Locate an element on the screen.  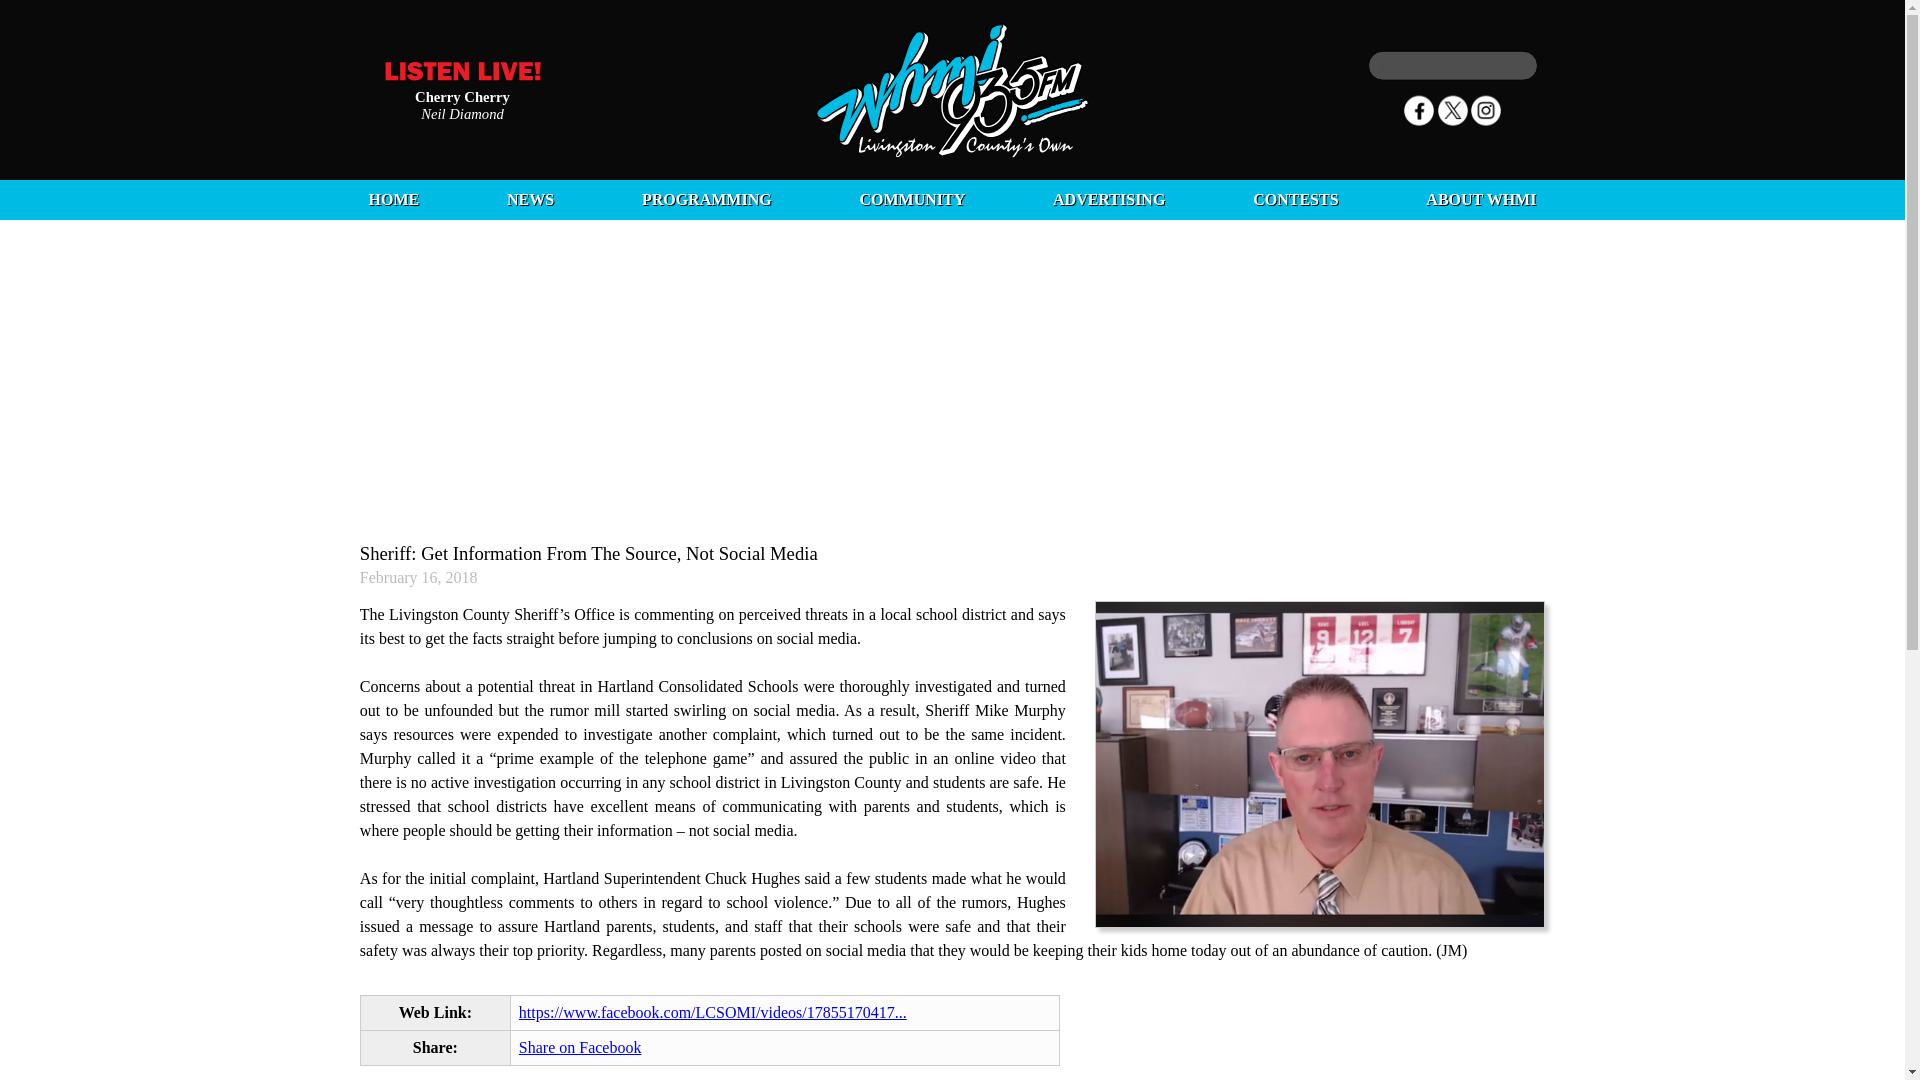
COMMUNITY is located at coordinates (912, 200).